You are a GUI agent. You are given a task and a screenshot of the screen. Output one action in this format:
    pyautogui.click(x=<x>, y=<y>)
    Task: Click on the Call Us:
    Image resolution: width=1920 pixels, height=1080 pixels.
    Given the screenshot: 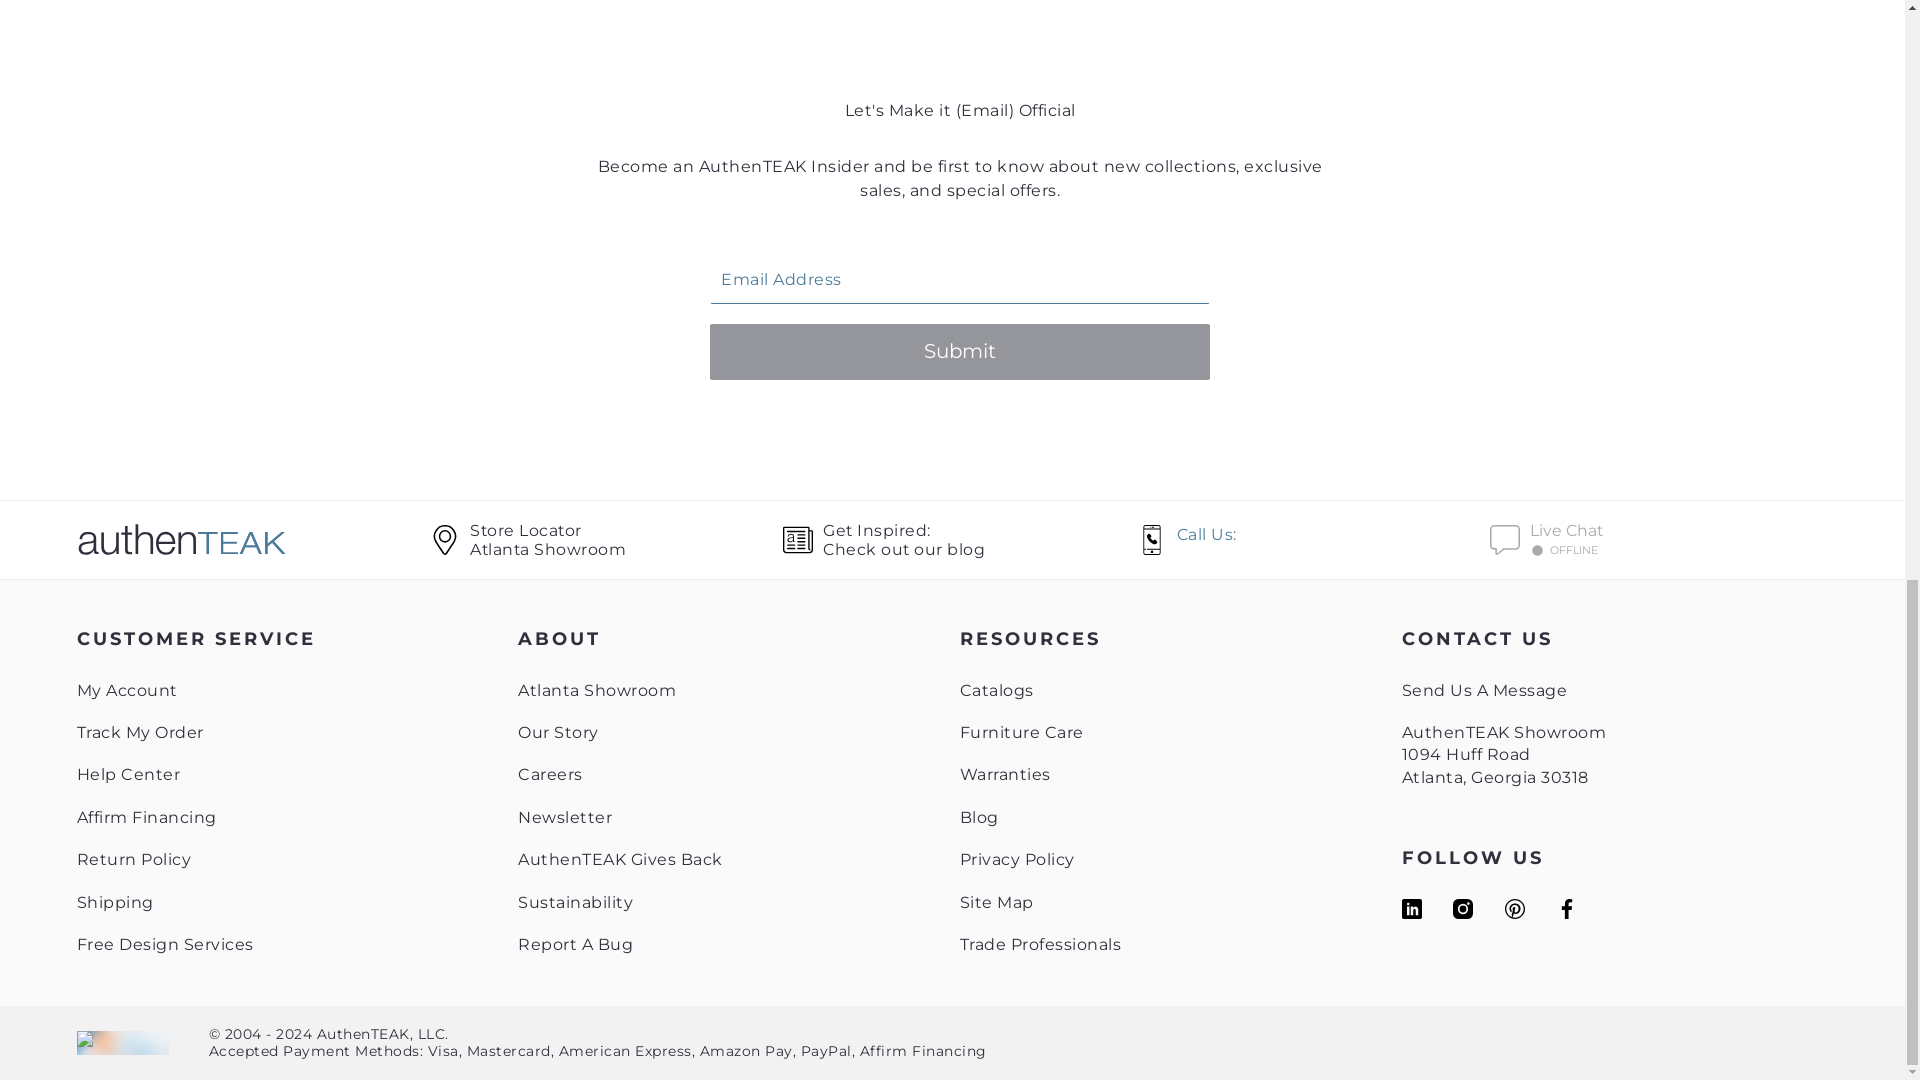 What is the action you would take?
    pyautogui.click(x=1666, y=539)
    